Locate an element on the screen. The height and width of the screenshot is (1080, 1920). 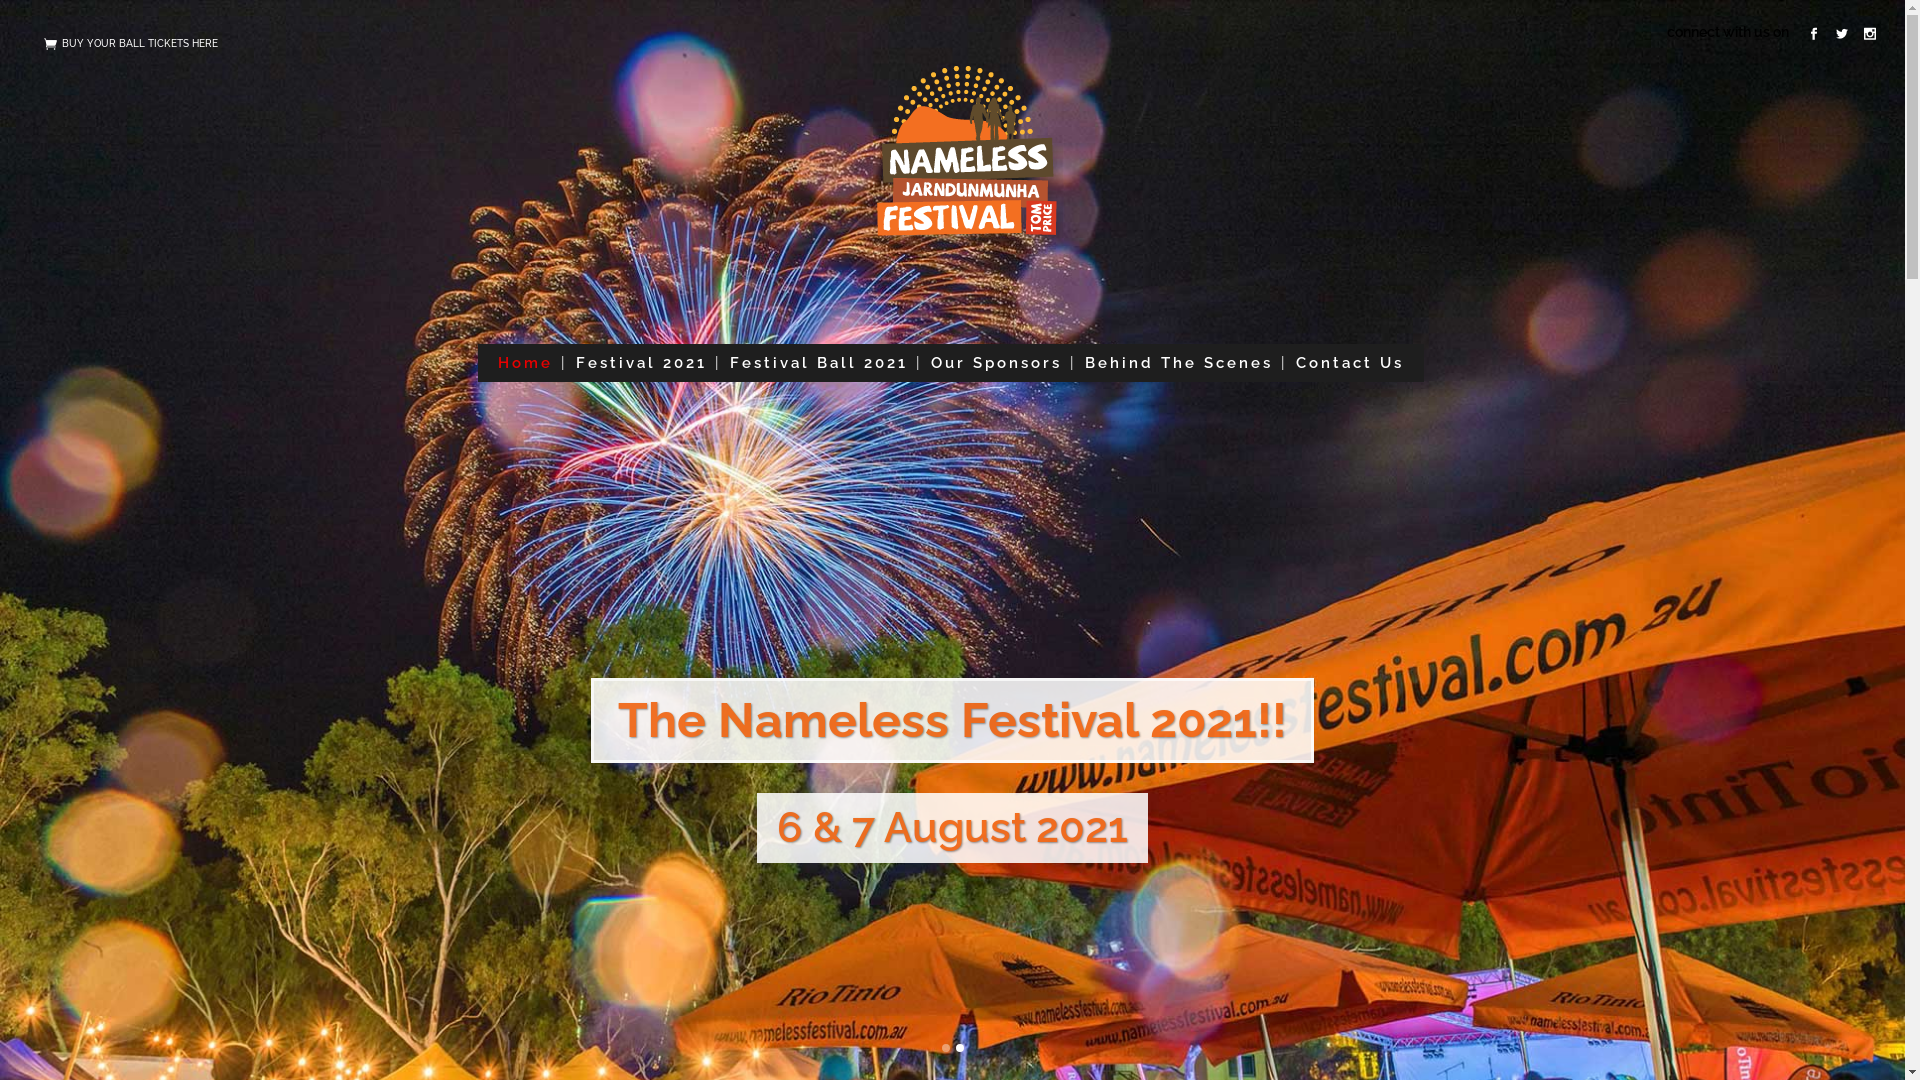
Festival 2021 is located at coordinates (642, 363).